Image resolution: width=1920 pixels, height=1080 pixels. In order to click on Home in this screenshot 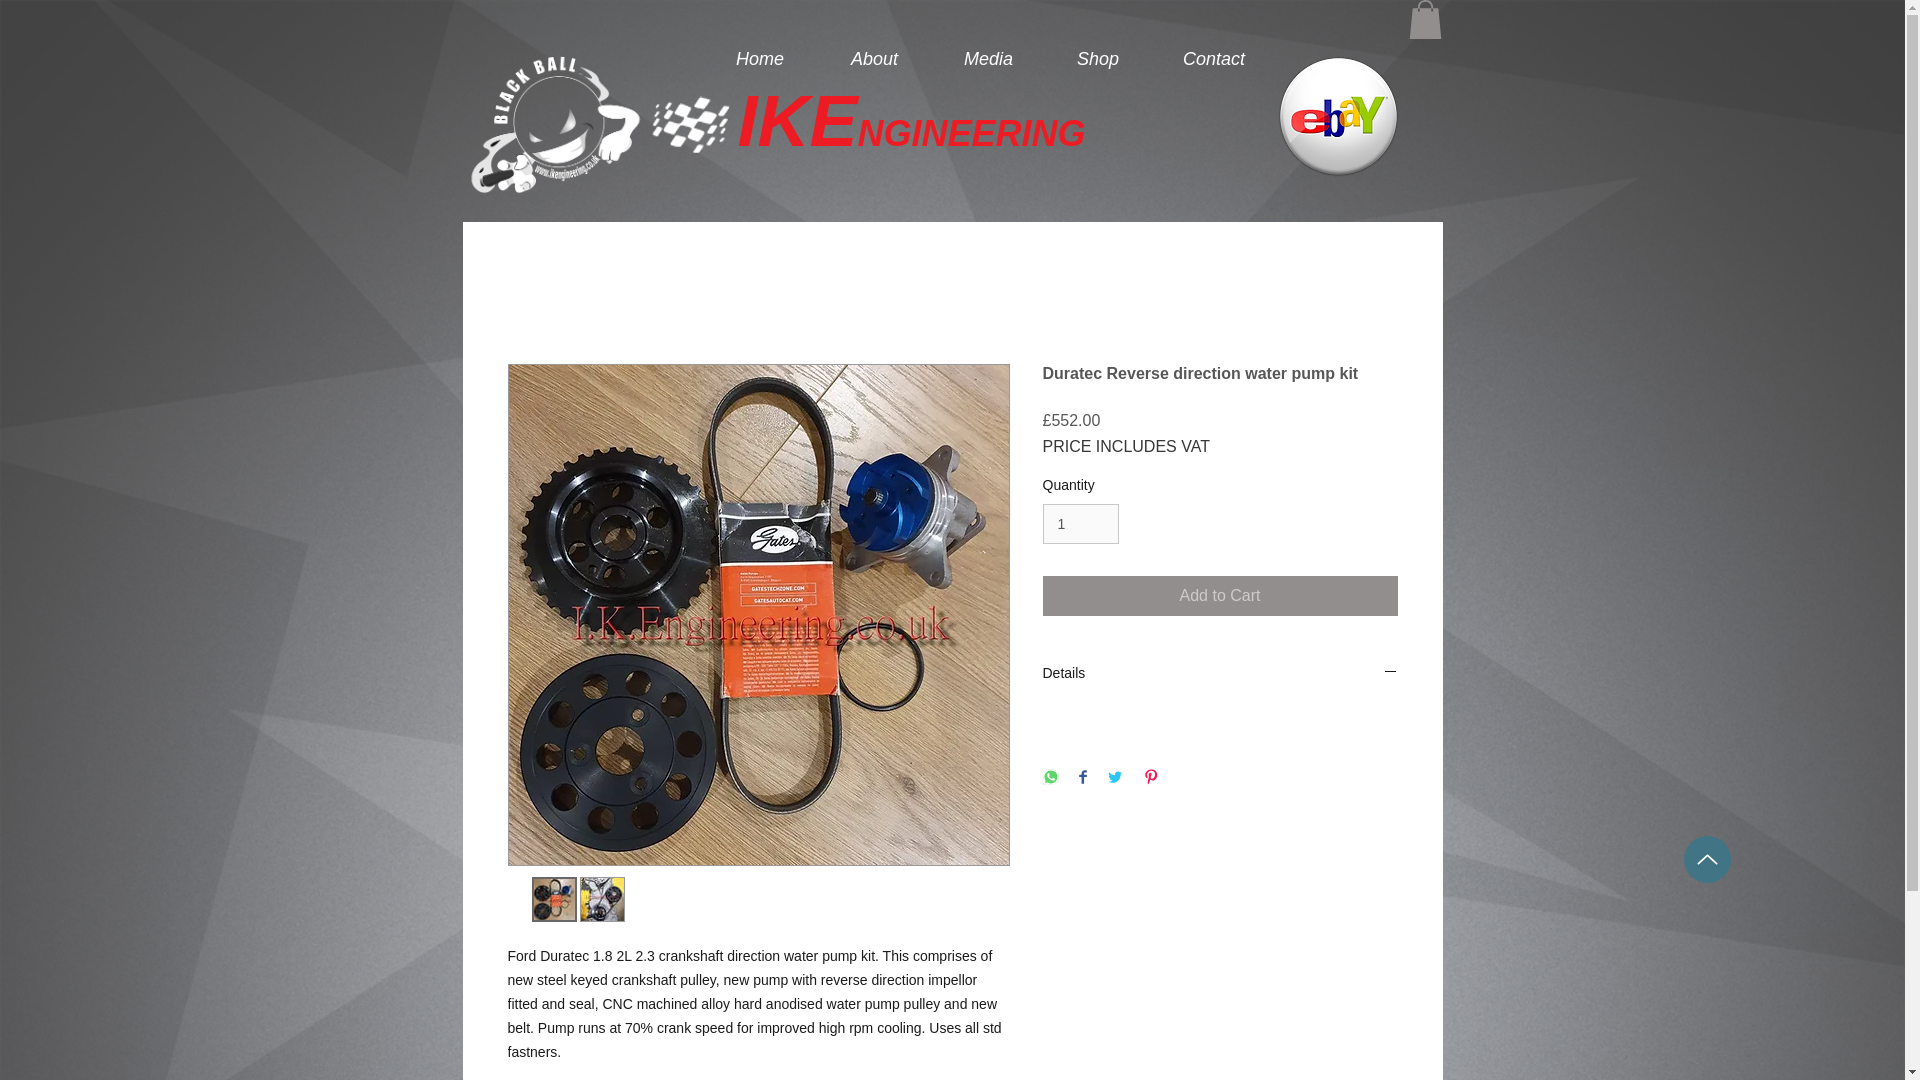, I will do `click(760, 58)`.